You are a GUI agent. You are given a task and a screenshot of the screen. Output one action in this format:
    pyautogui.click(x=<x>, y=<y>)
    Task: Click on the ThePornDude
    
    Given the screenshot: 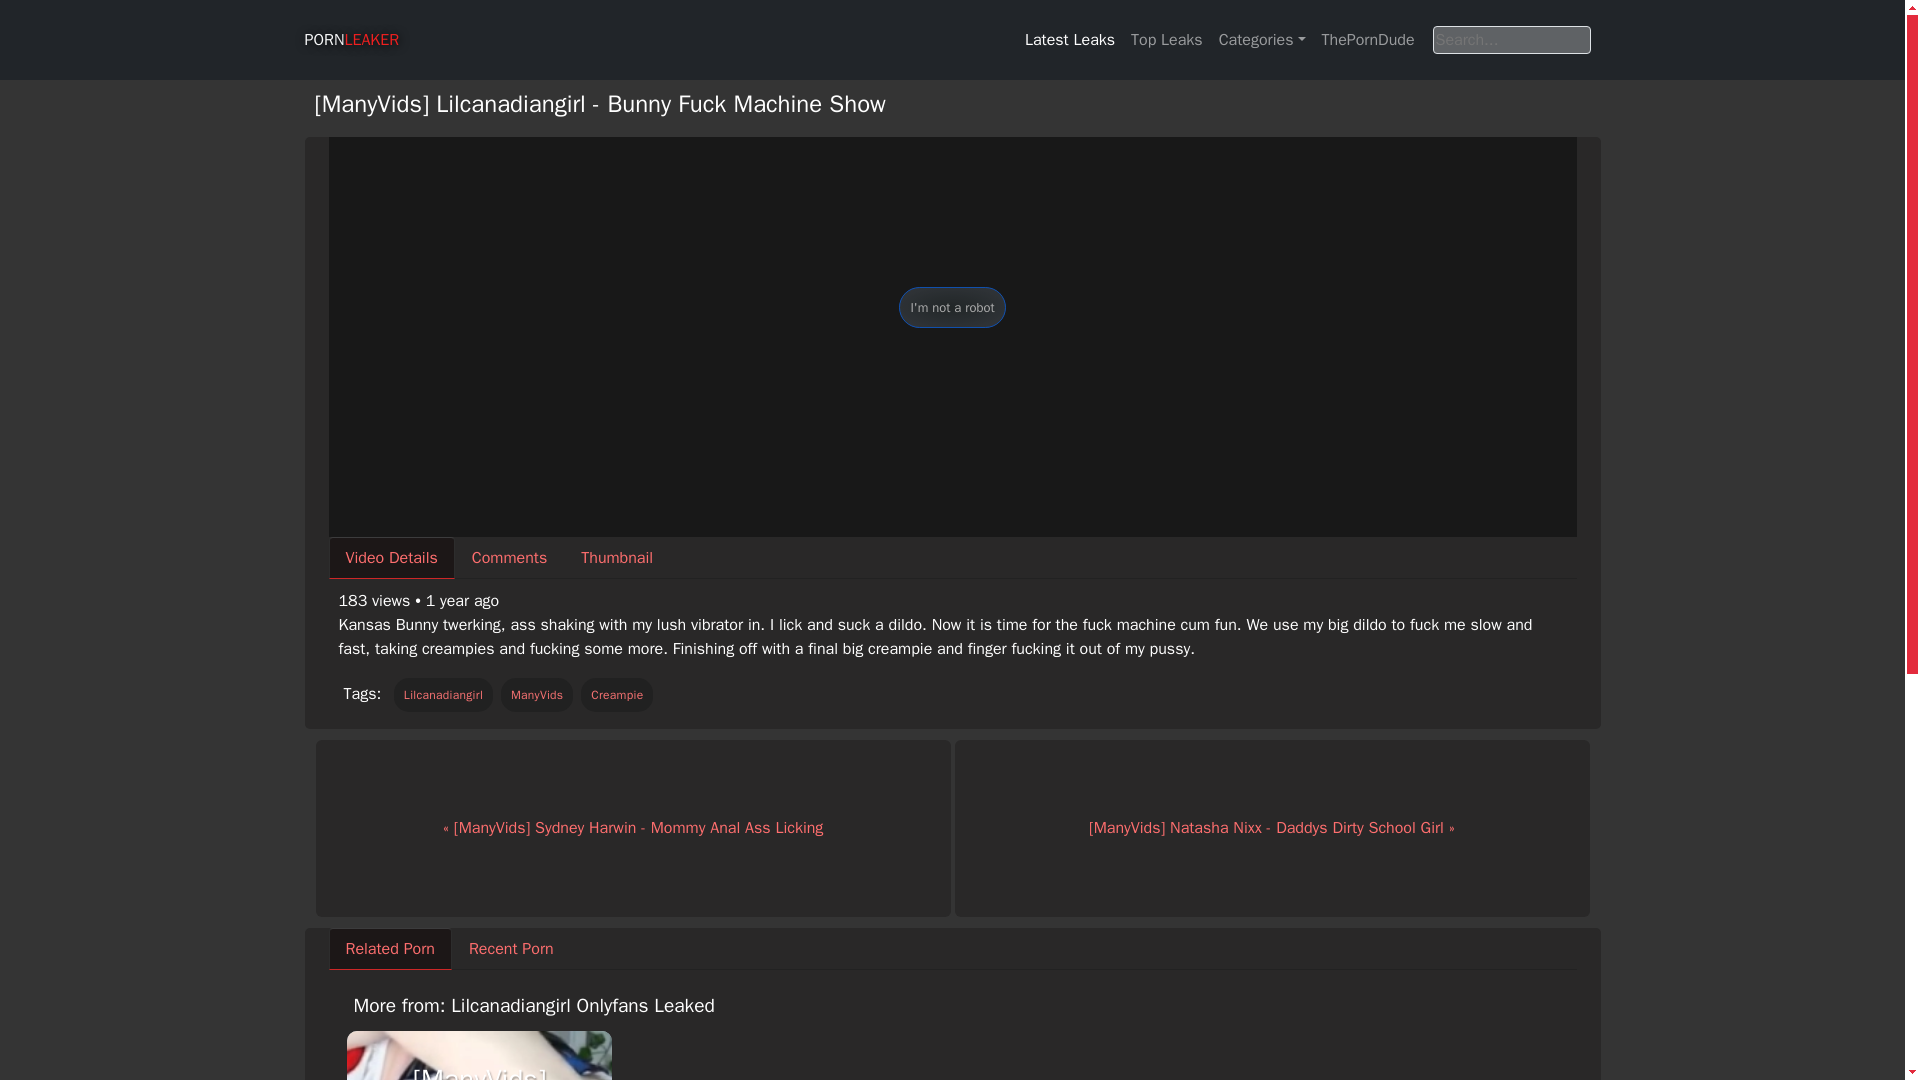 What is the action you would take?
    pyautogui.click(x=1368, y=40)
    